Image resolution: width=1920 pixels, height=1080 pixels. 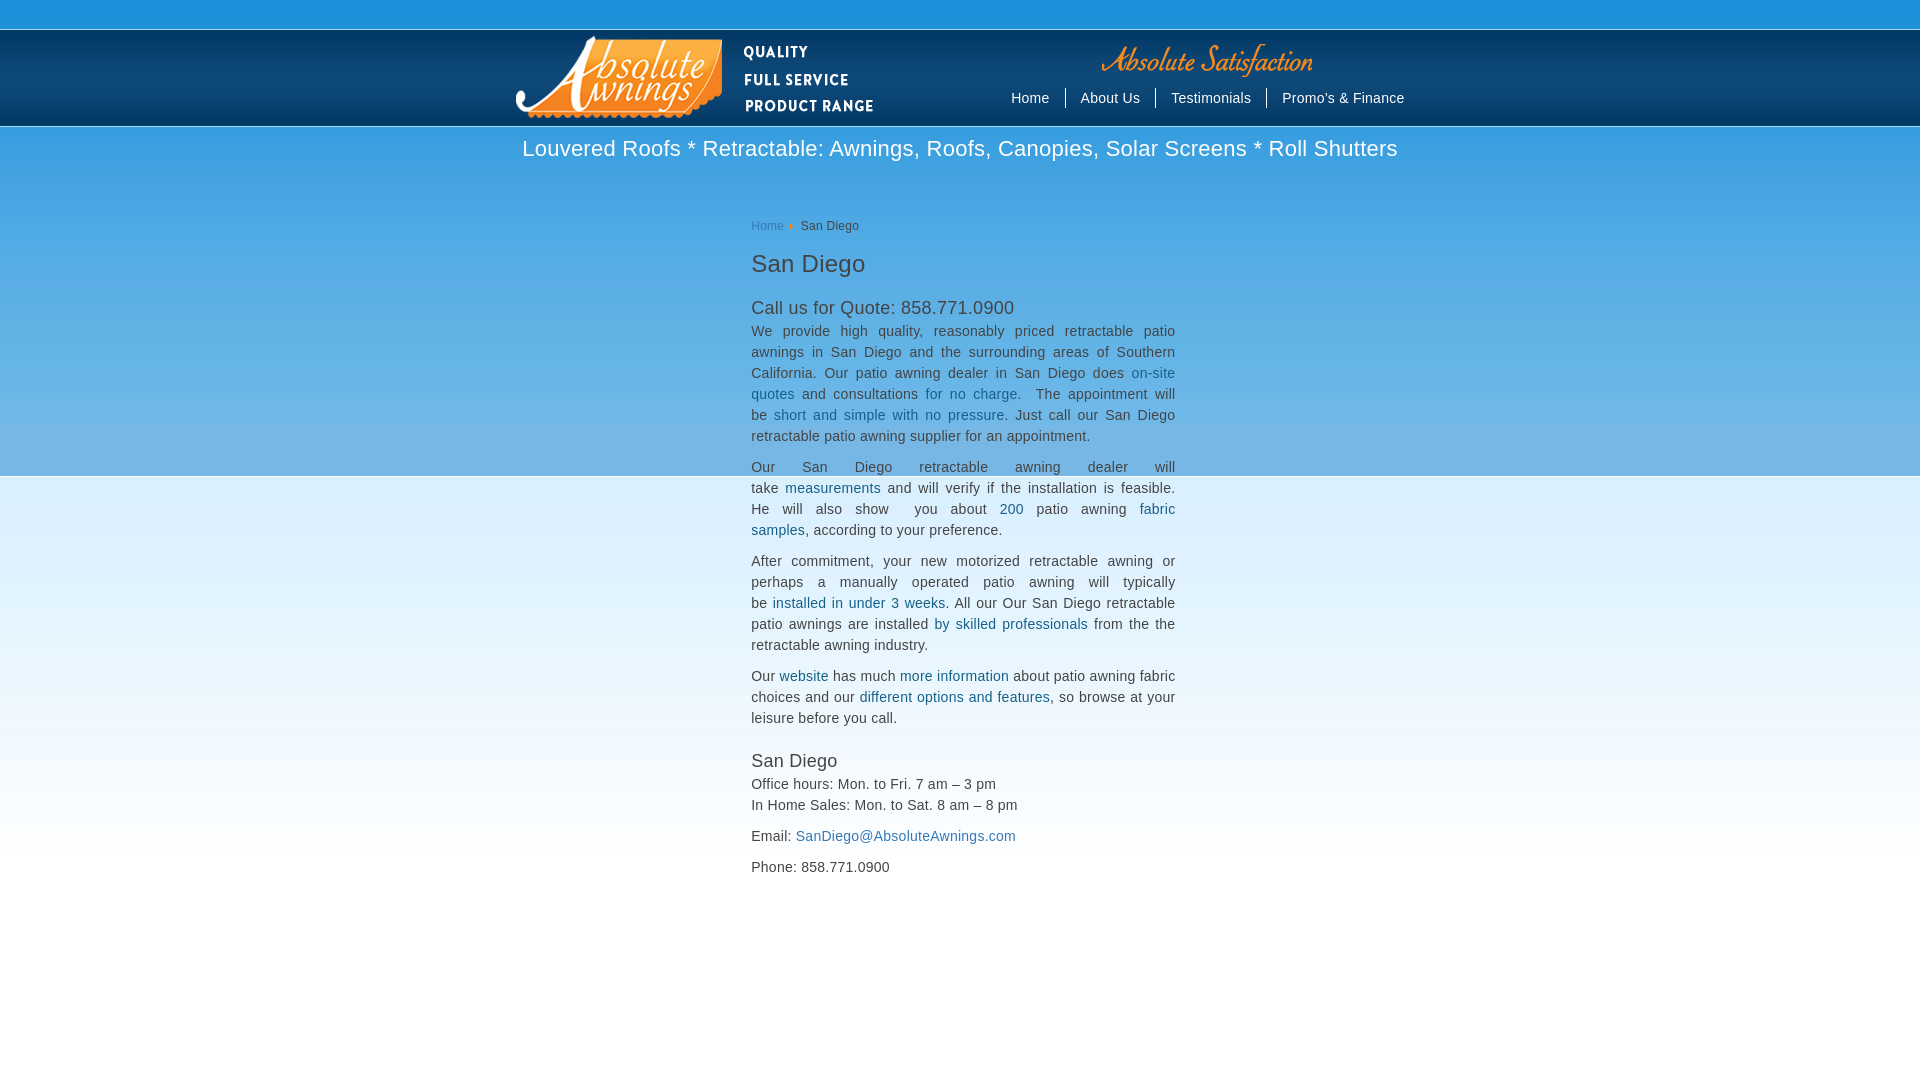 What do you see at coordinates (766, 226) in the screenshot?
I see `Home` at bounding box center [766, 226].